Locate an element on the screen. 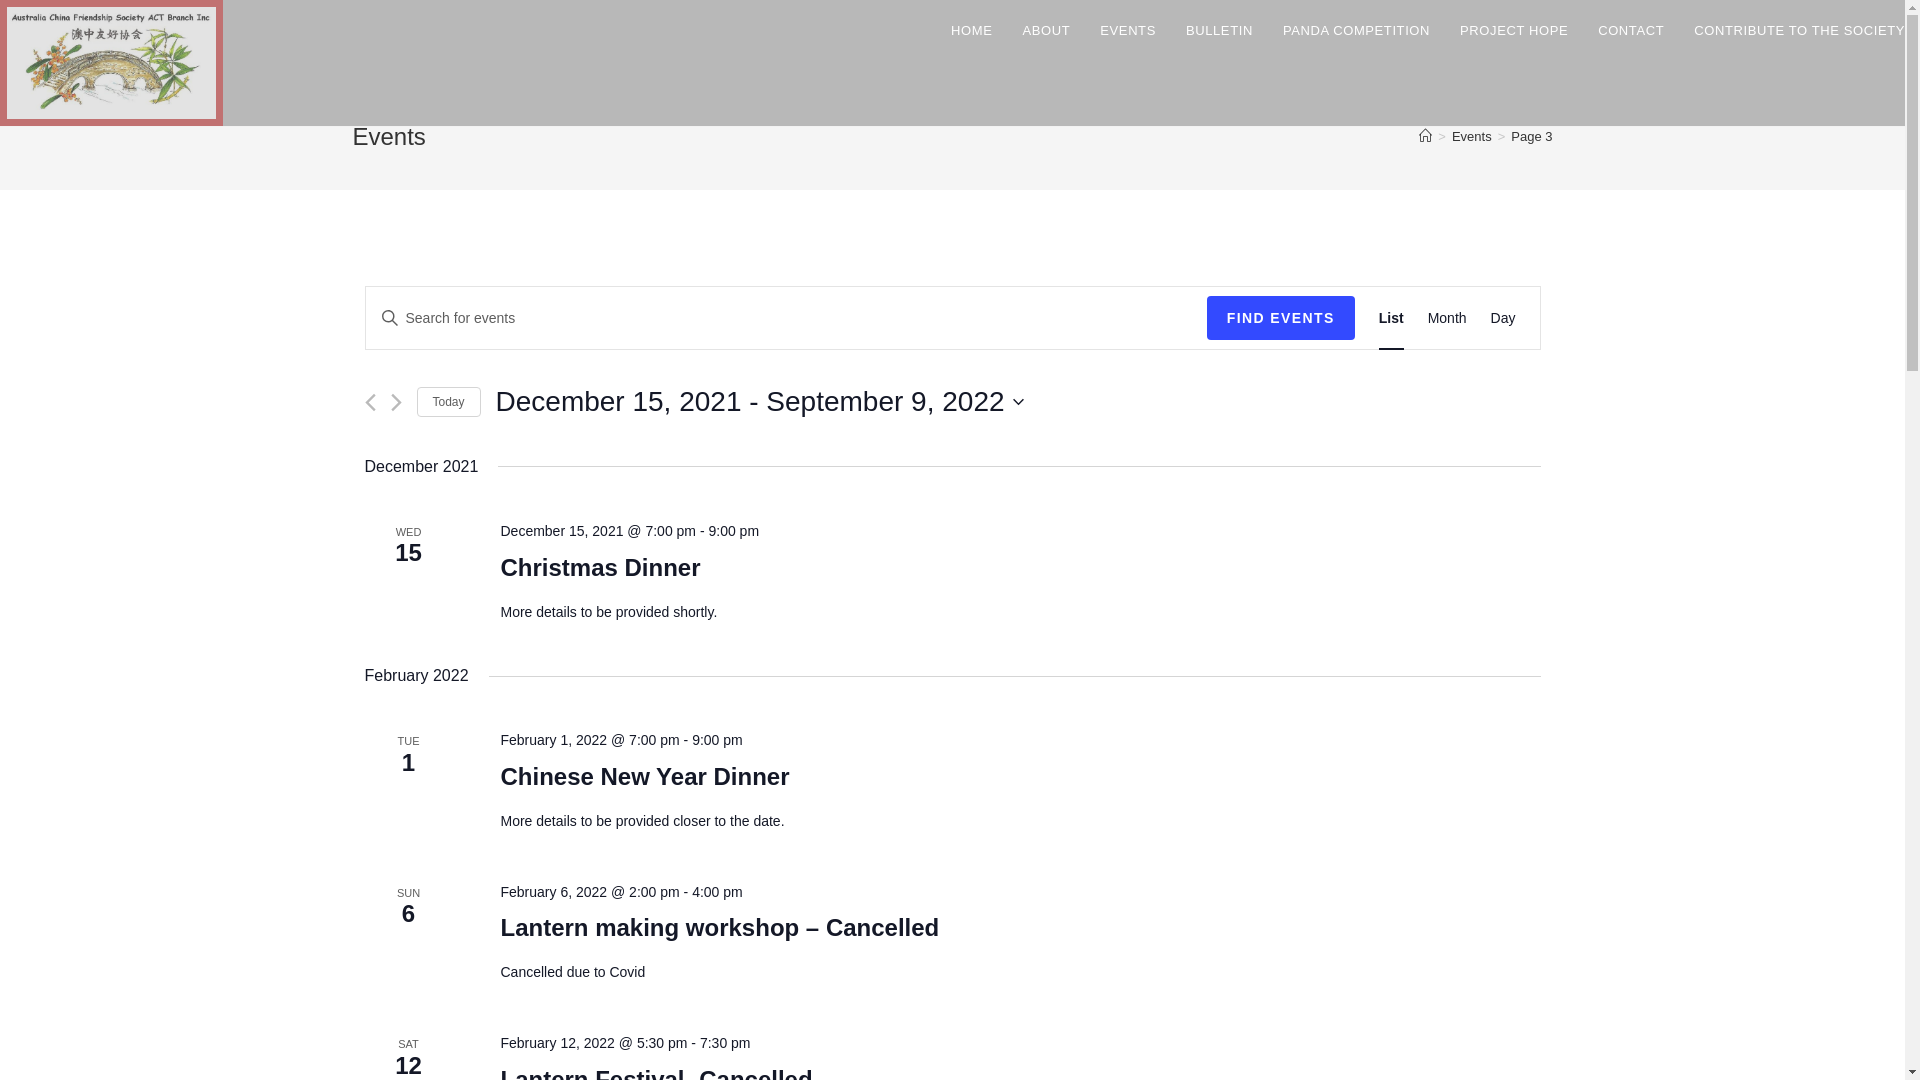 The width and height of the screenshot is (1920, 1080). Chinese New Year Dinner is located at coordinates (644, 777).